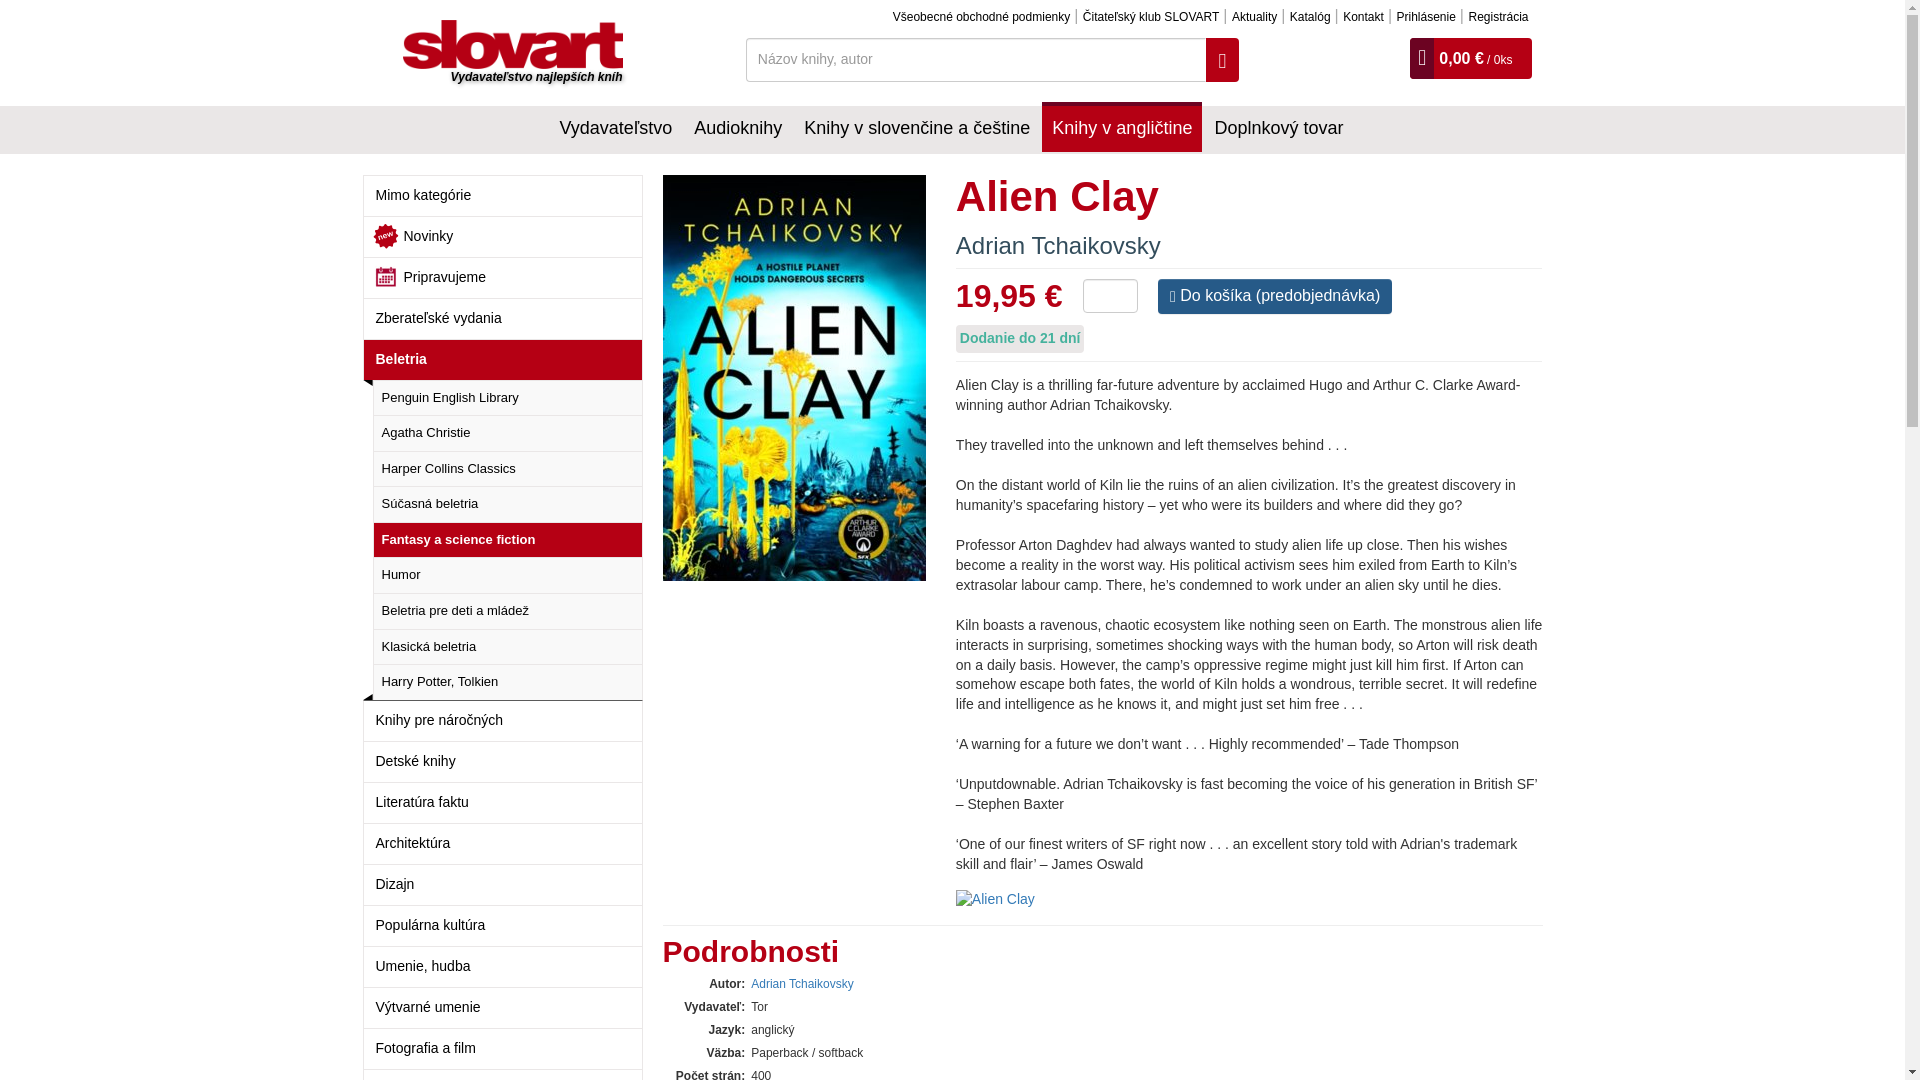 The image size is (1920, 1080). What do you see at coordinates (502, 966) in the screenshot?
I see `Umenie, hudba` at bounding box center [502, 966].